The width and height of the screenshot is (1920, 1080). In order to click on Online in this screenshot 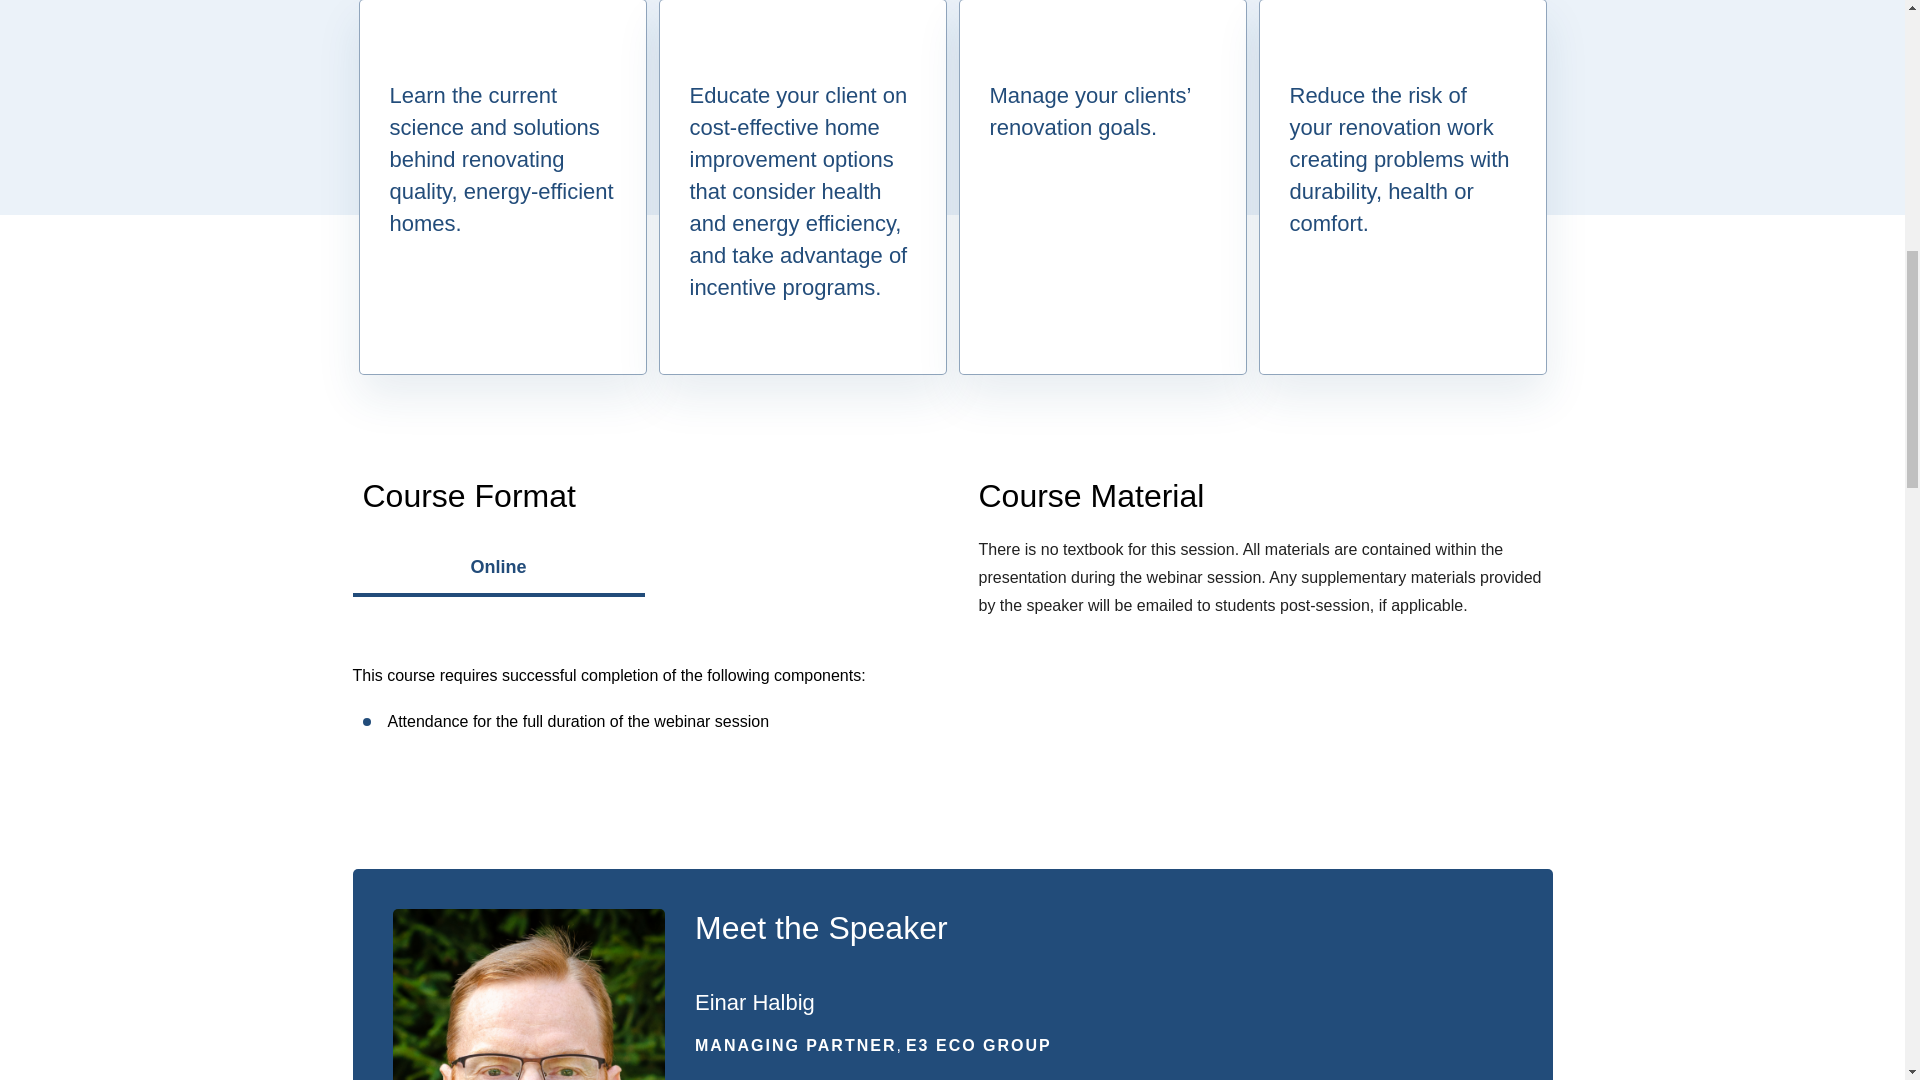, I will do `click(497, 576)`.